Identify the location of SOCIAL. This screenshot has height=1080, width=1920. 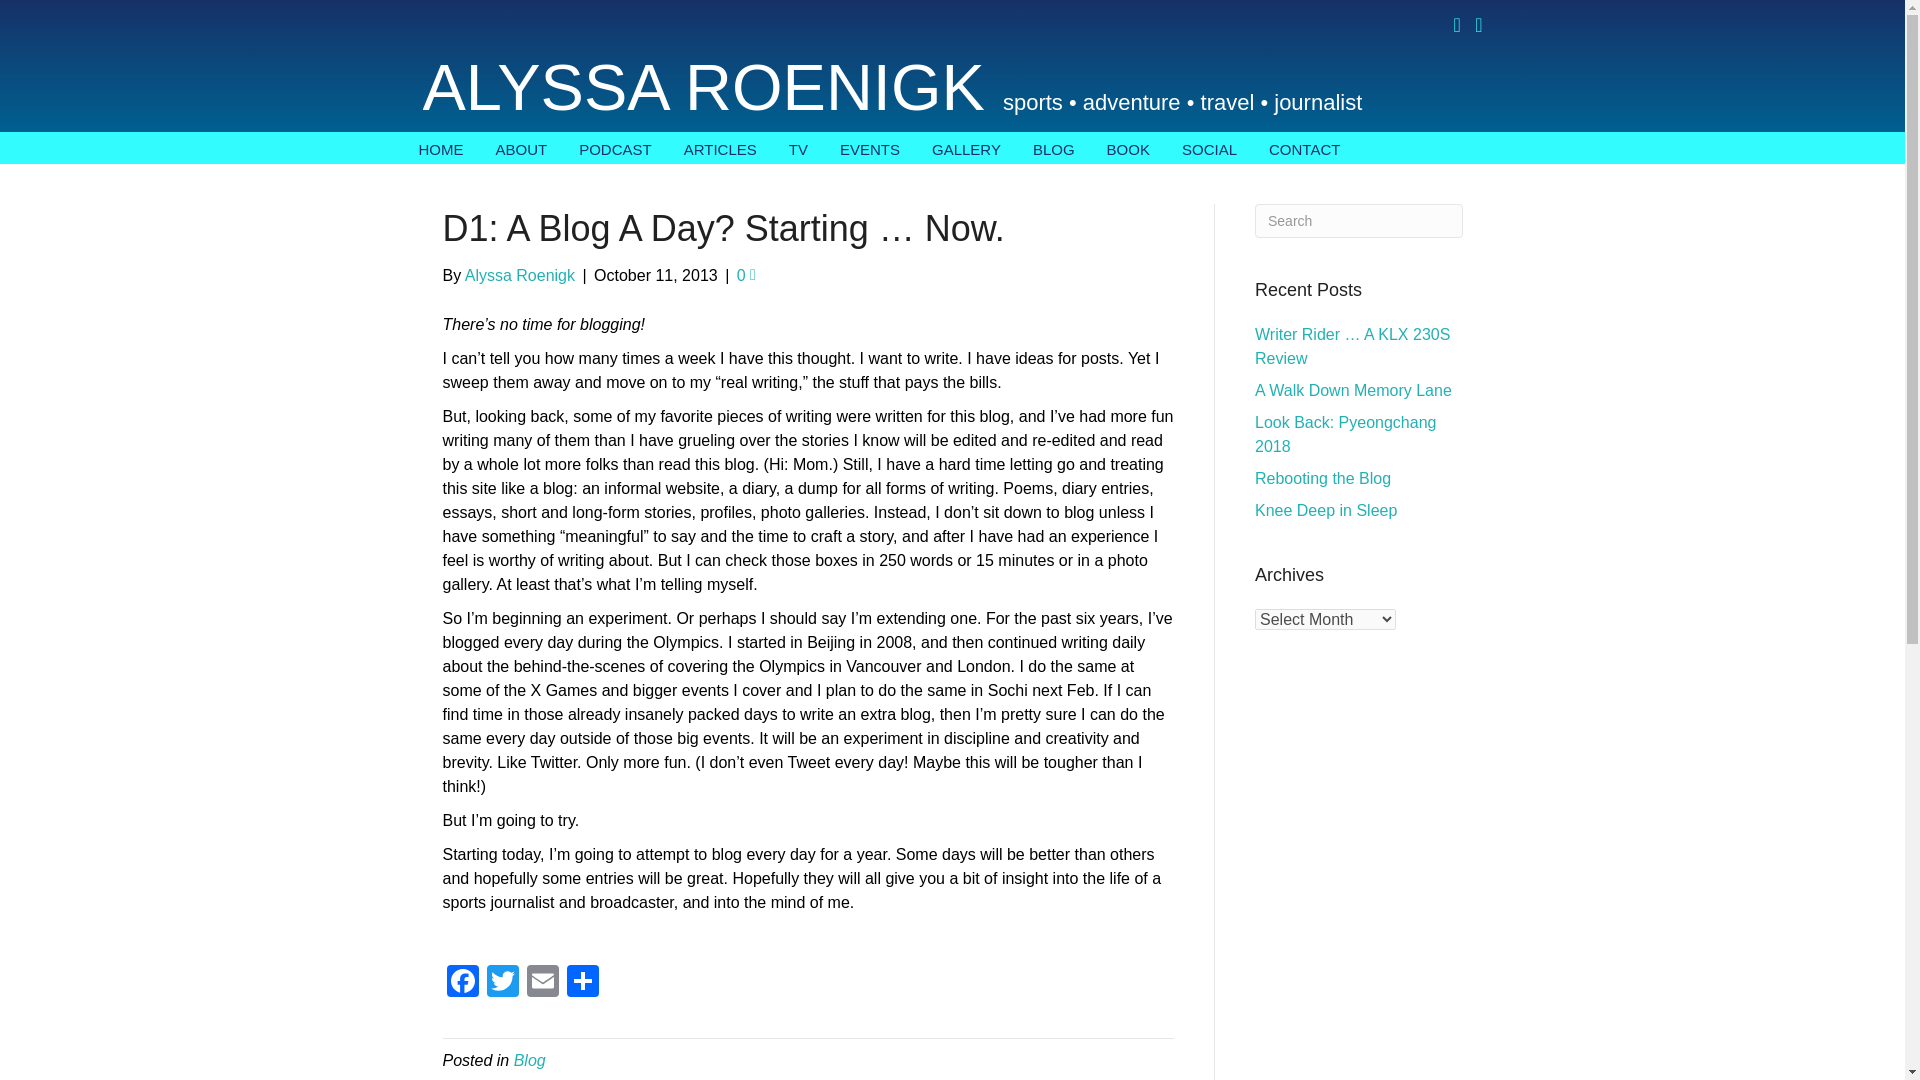
(1209, 148).